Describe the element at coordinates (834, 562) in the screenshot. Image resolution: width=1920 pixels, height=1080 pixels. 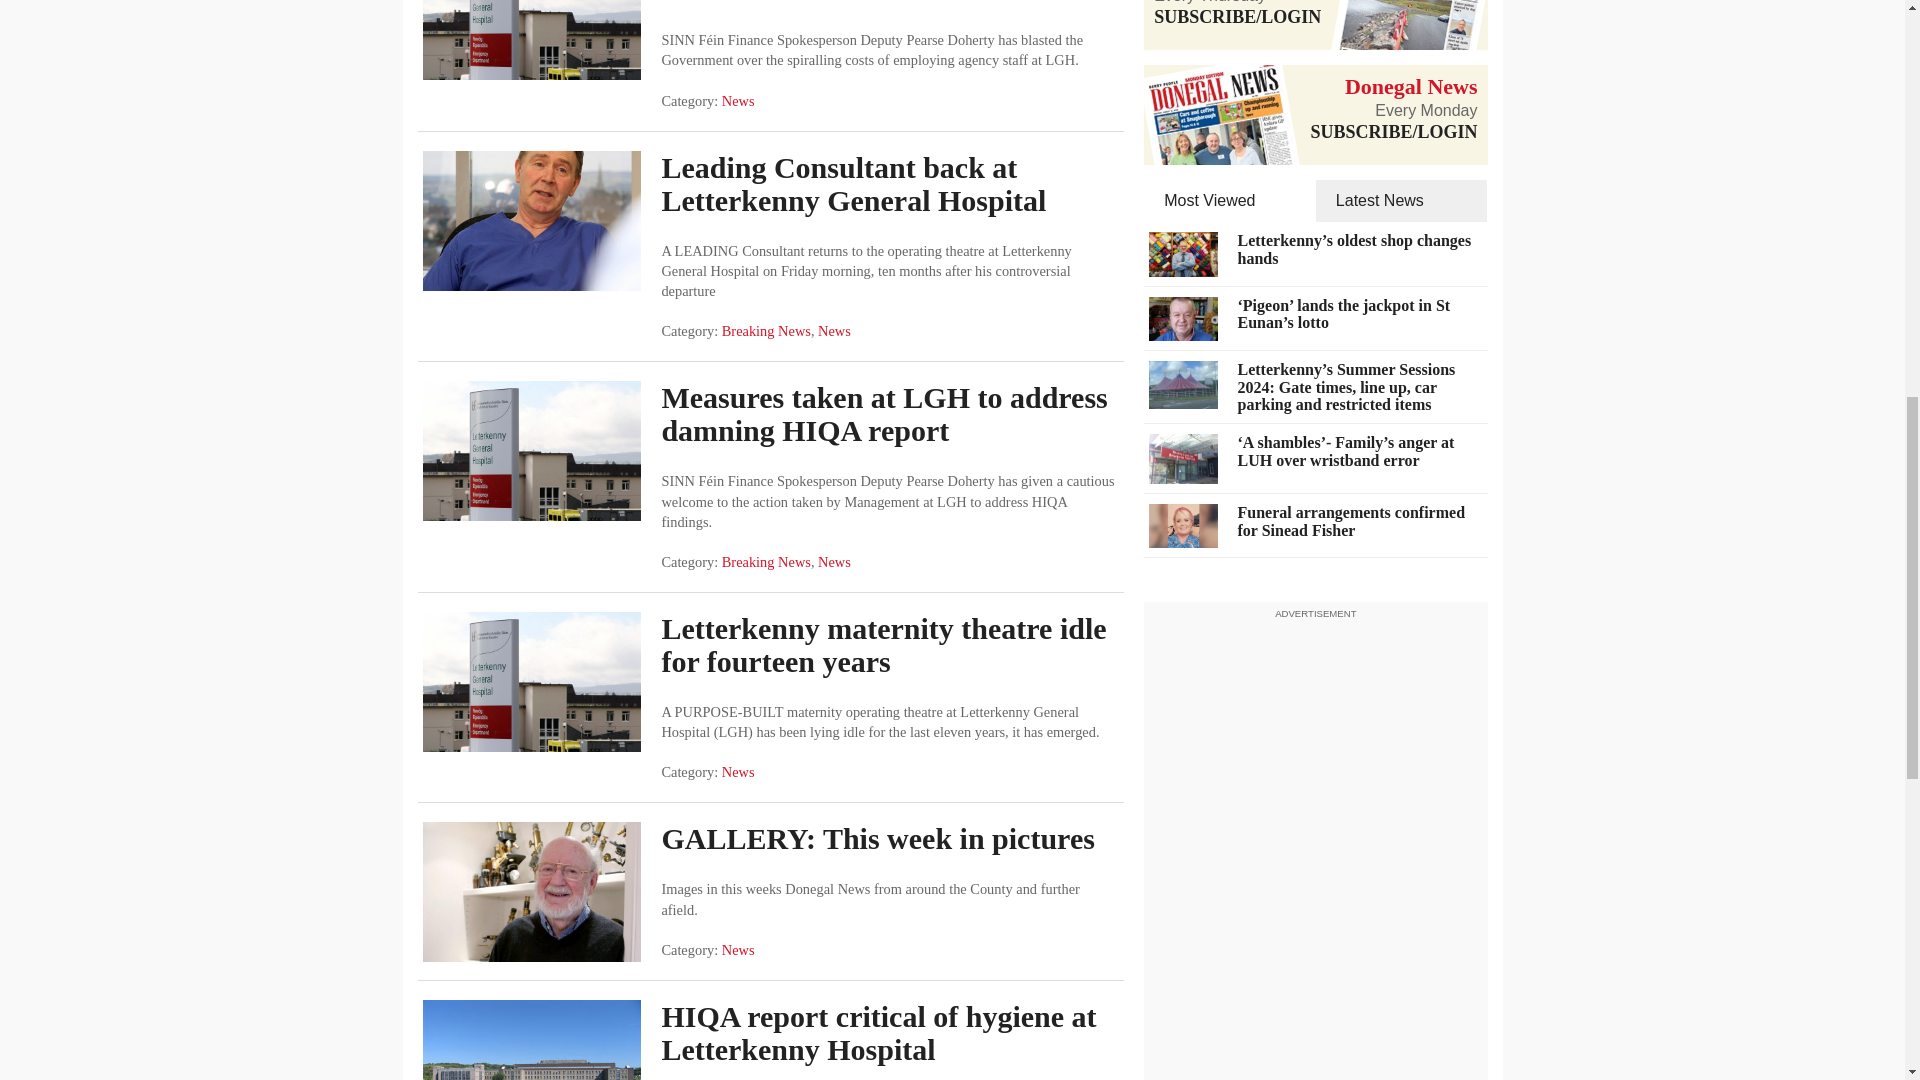
I see `View all posts in News` at that location.